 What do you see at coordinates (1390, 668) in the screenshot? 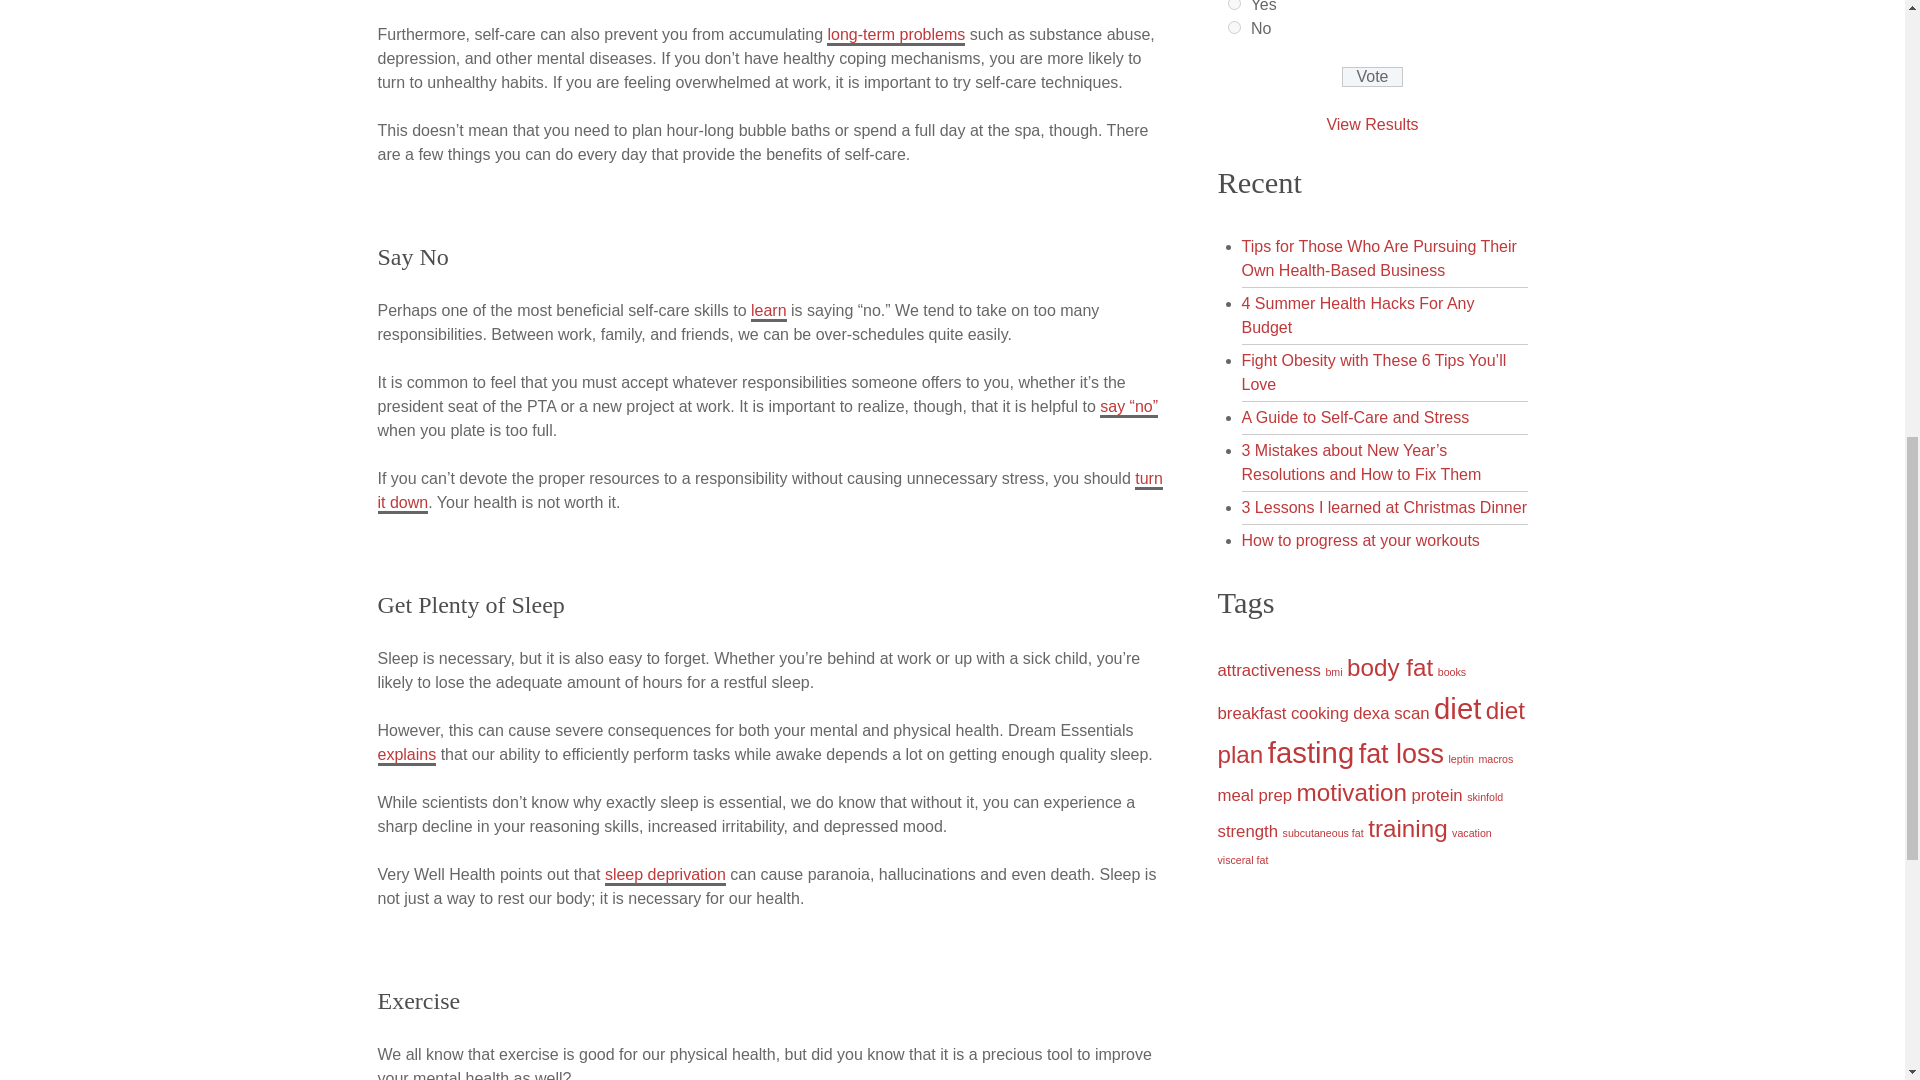
I see `body fat` at bounding box center [1390, 668].